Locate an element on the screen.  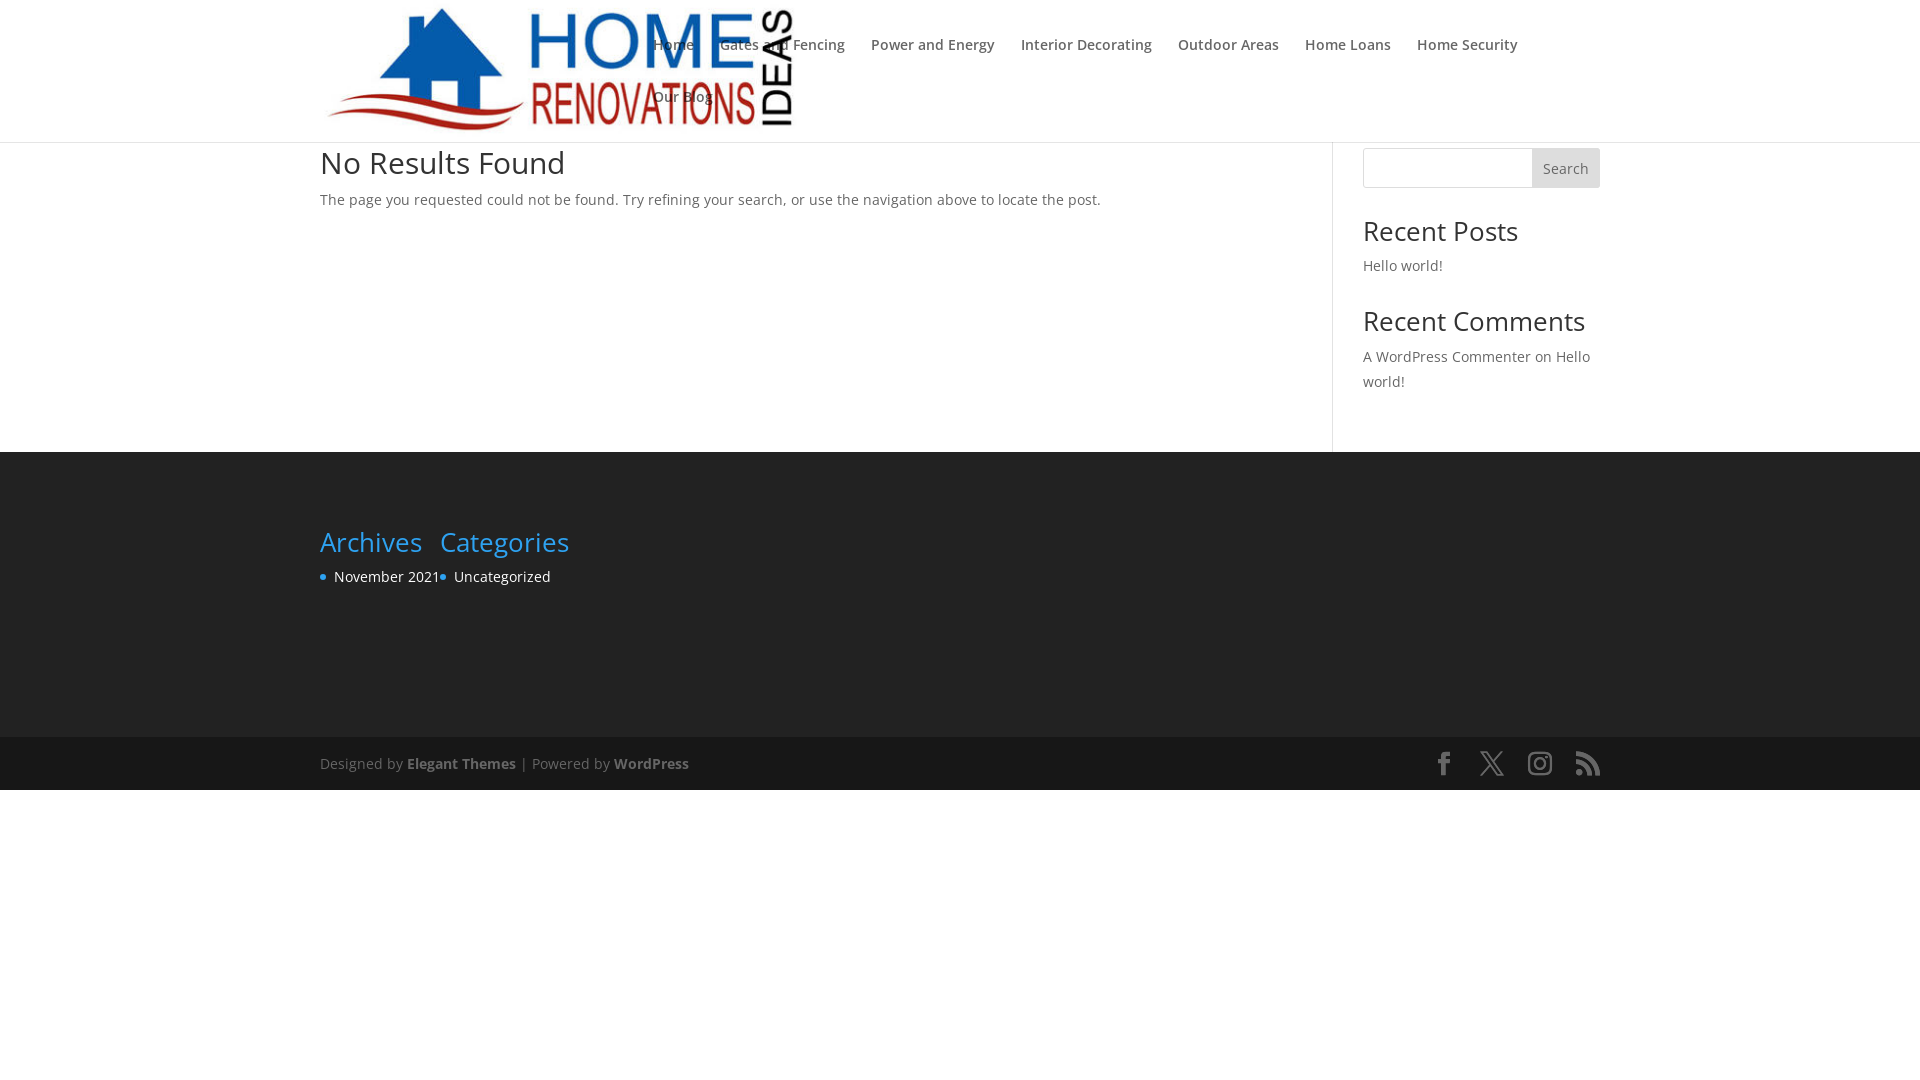
Power and Energy is located at coordinates (932, 64).